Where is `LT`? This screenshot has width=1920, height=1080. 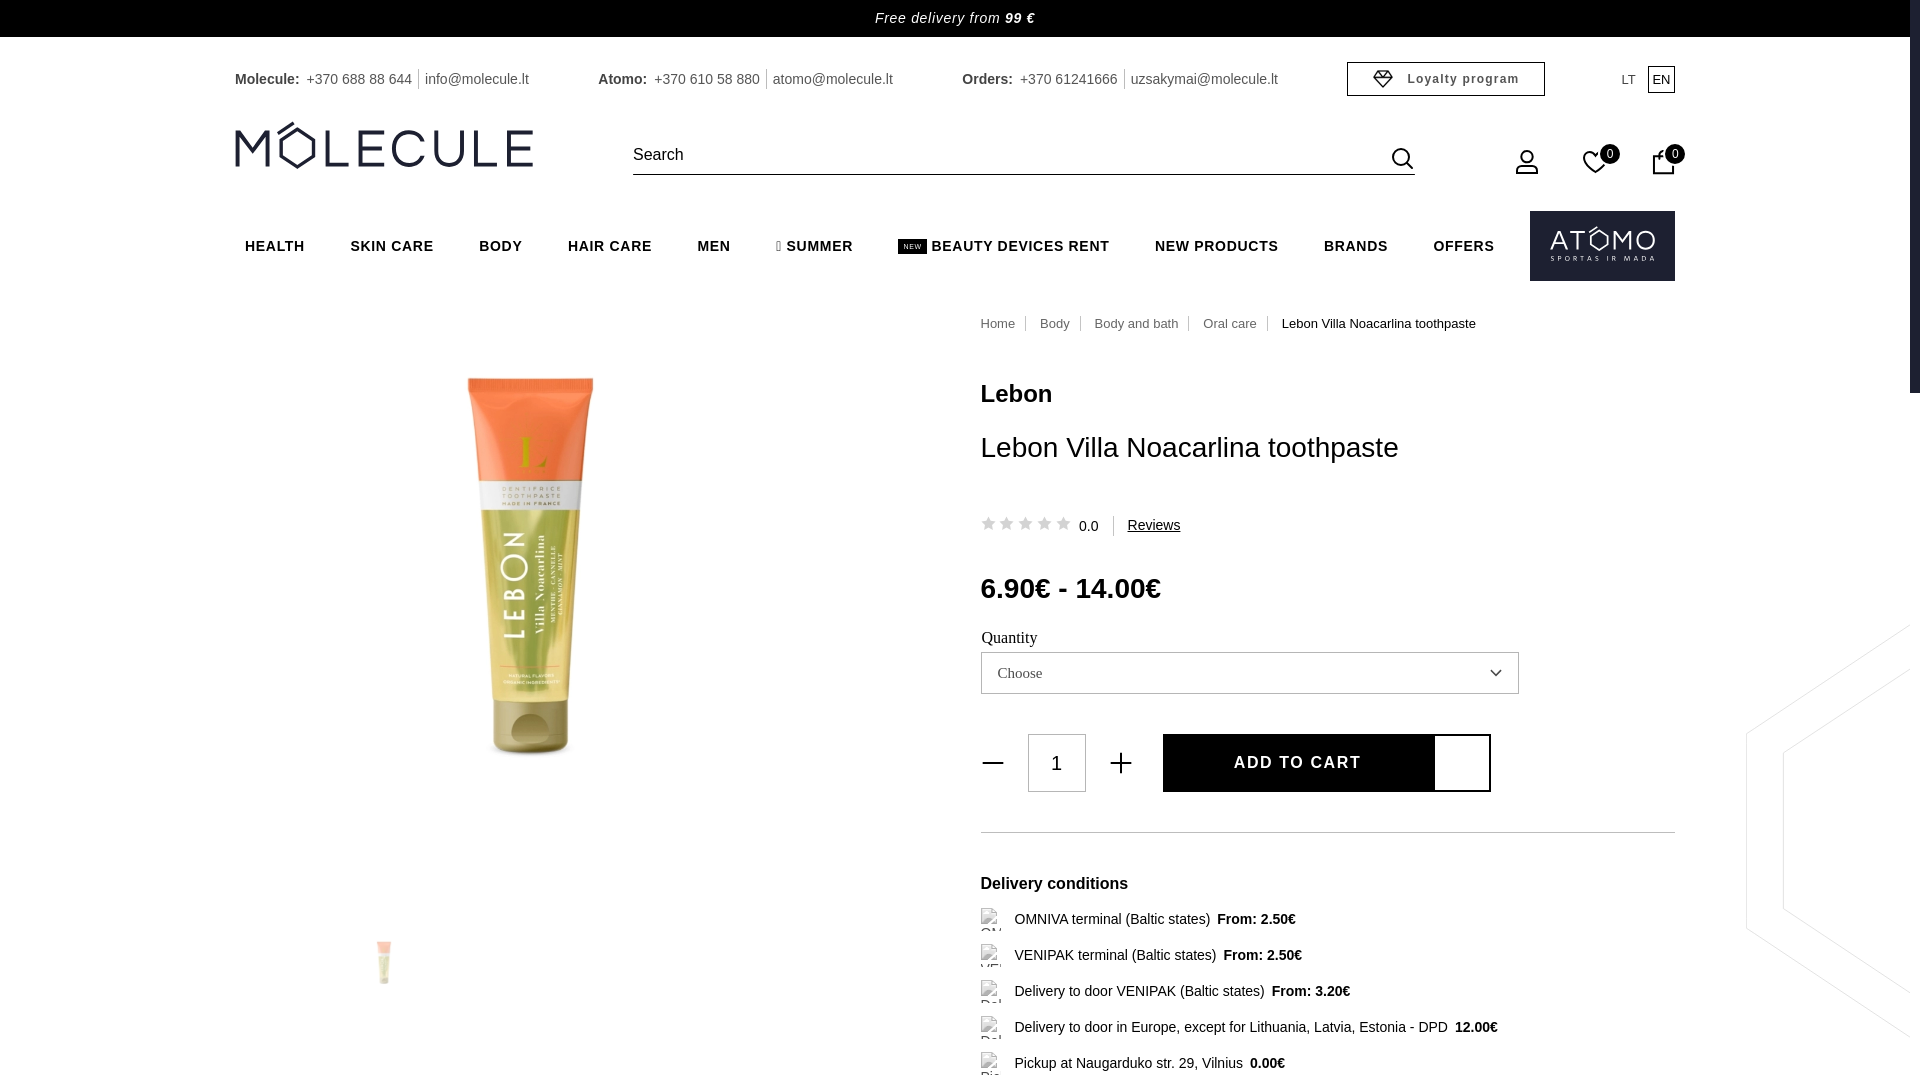
LT is located at coordinates (1628, 78).